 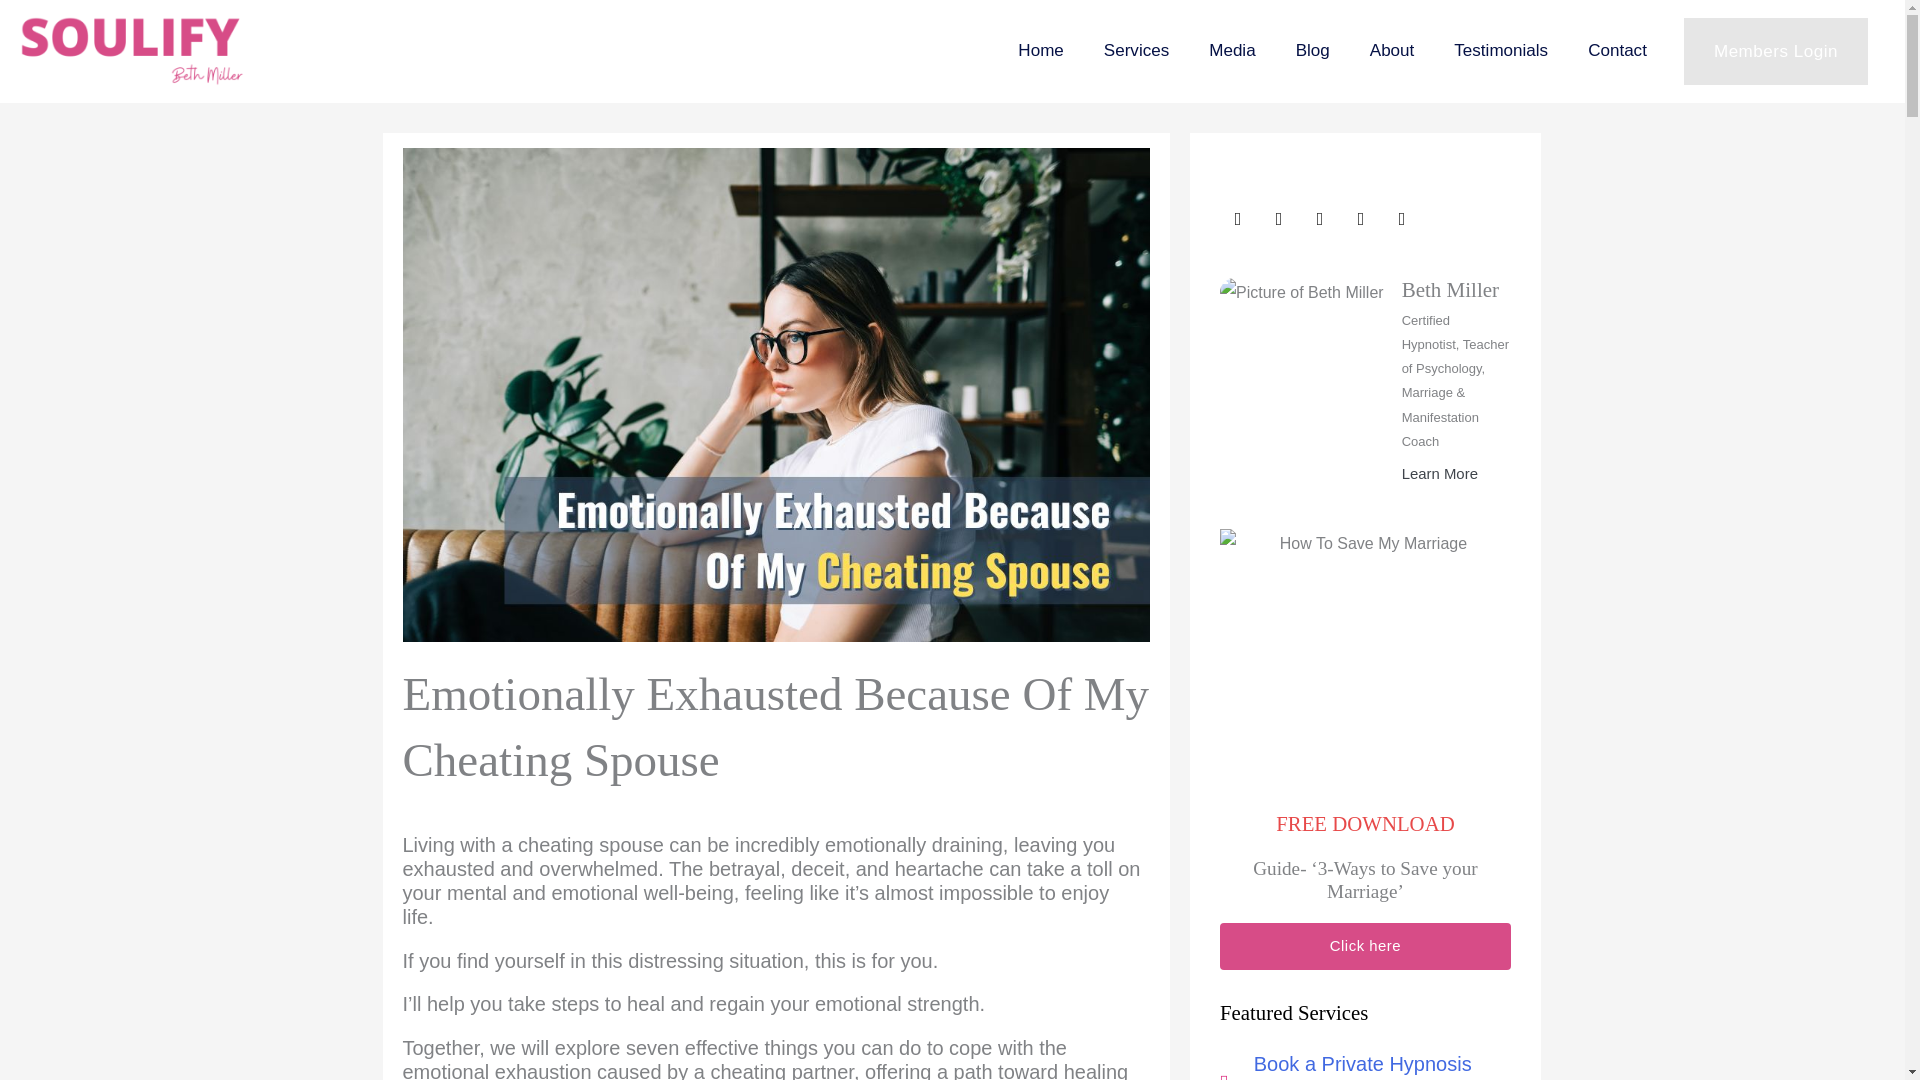 What do you see at coordinates (1501, 51) in the screenshot?
I see `Testimonials` at bounding box center [1501, 51].